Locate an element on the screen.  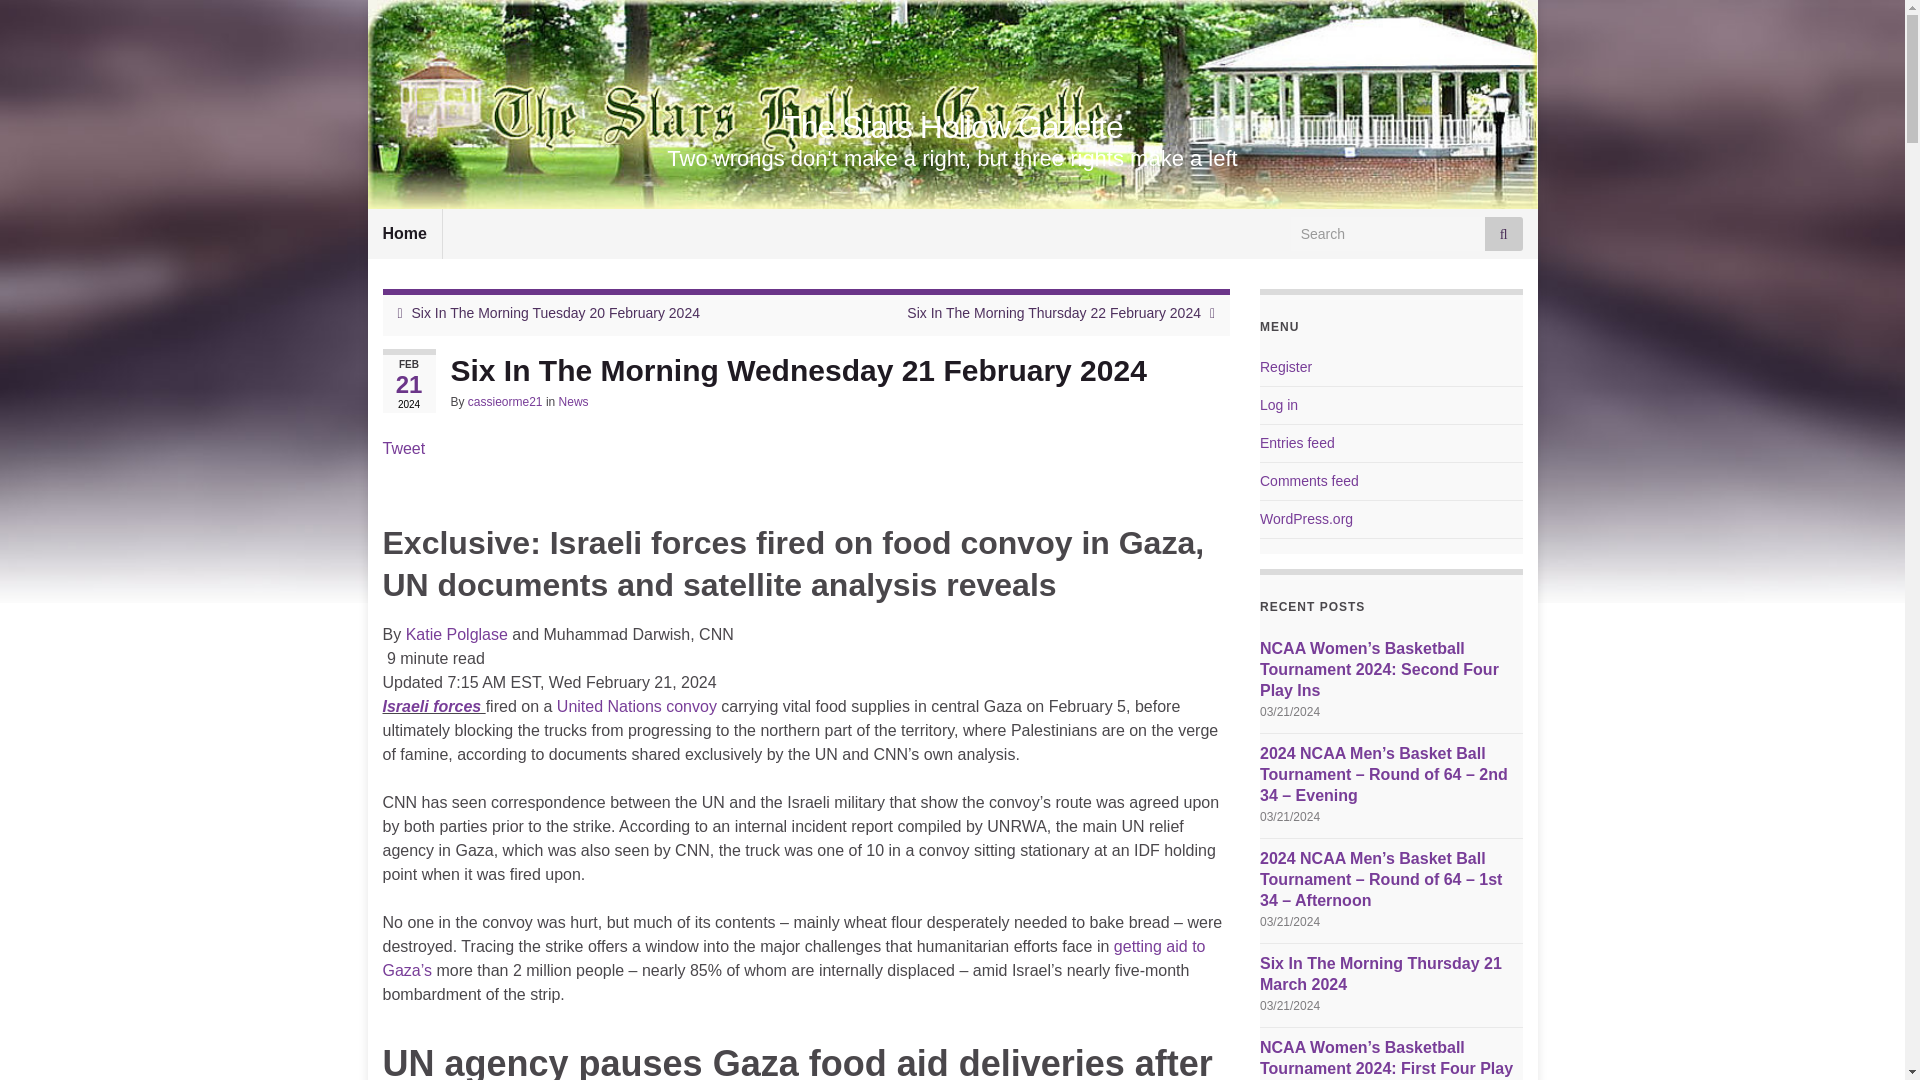
United Nations convoy is located at coordinates (636, 706).